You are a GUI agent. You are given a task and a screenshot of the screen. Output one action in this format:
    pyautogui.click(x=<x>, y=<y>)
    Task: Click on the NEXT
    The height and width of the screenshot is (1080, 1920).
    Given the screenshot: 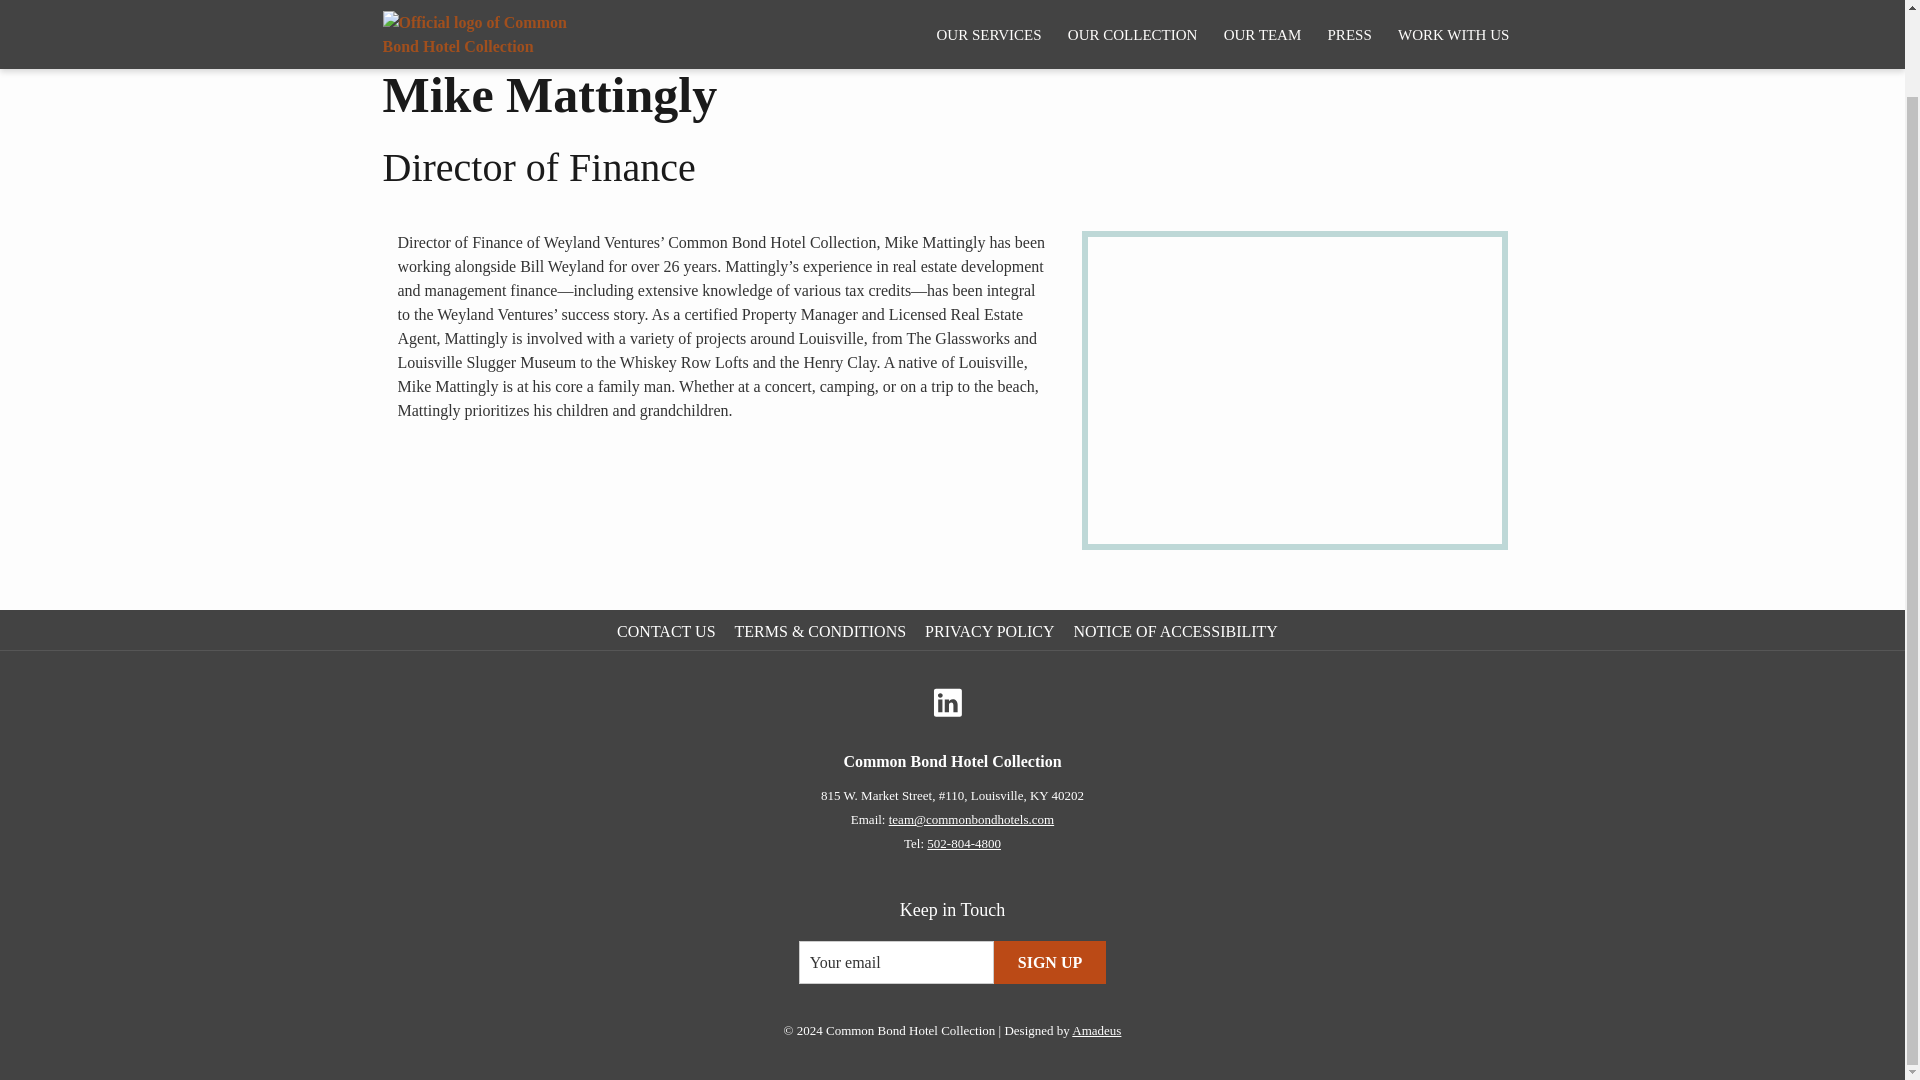 What is the action you would take?
    pyautogui.click(x=1482, y=10)
    